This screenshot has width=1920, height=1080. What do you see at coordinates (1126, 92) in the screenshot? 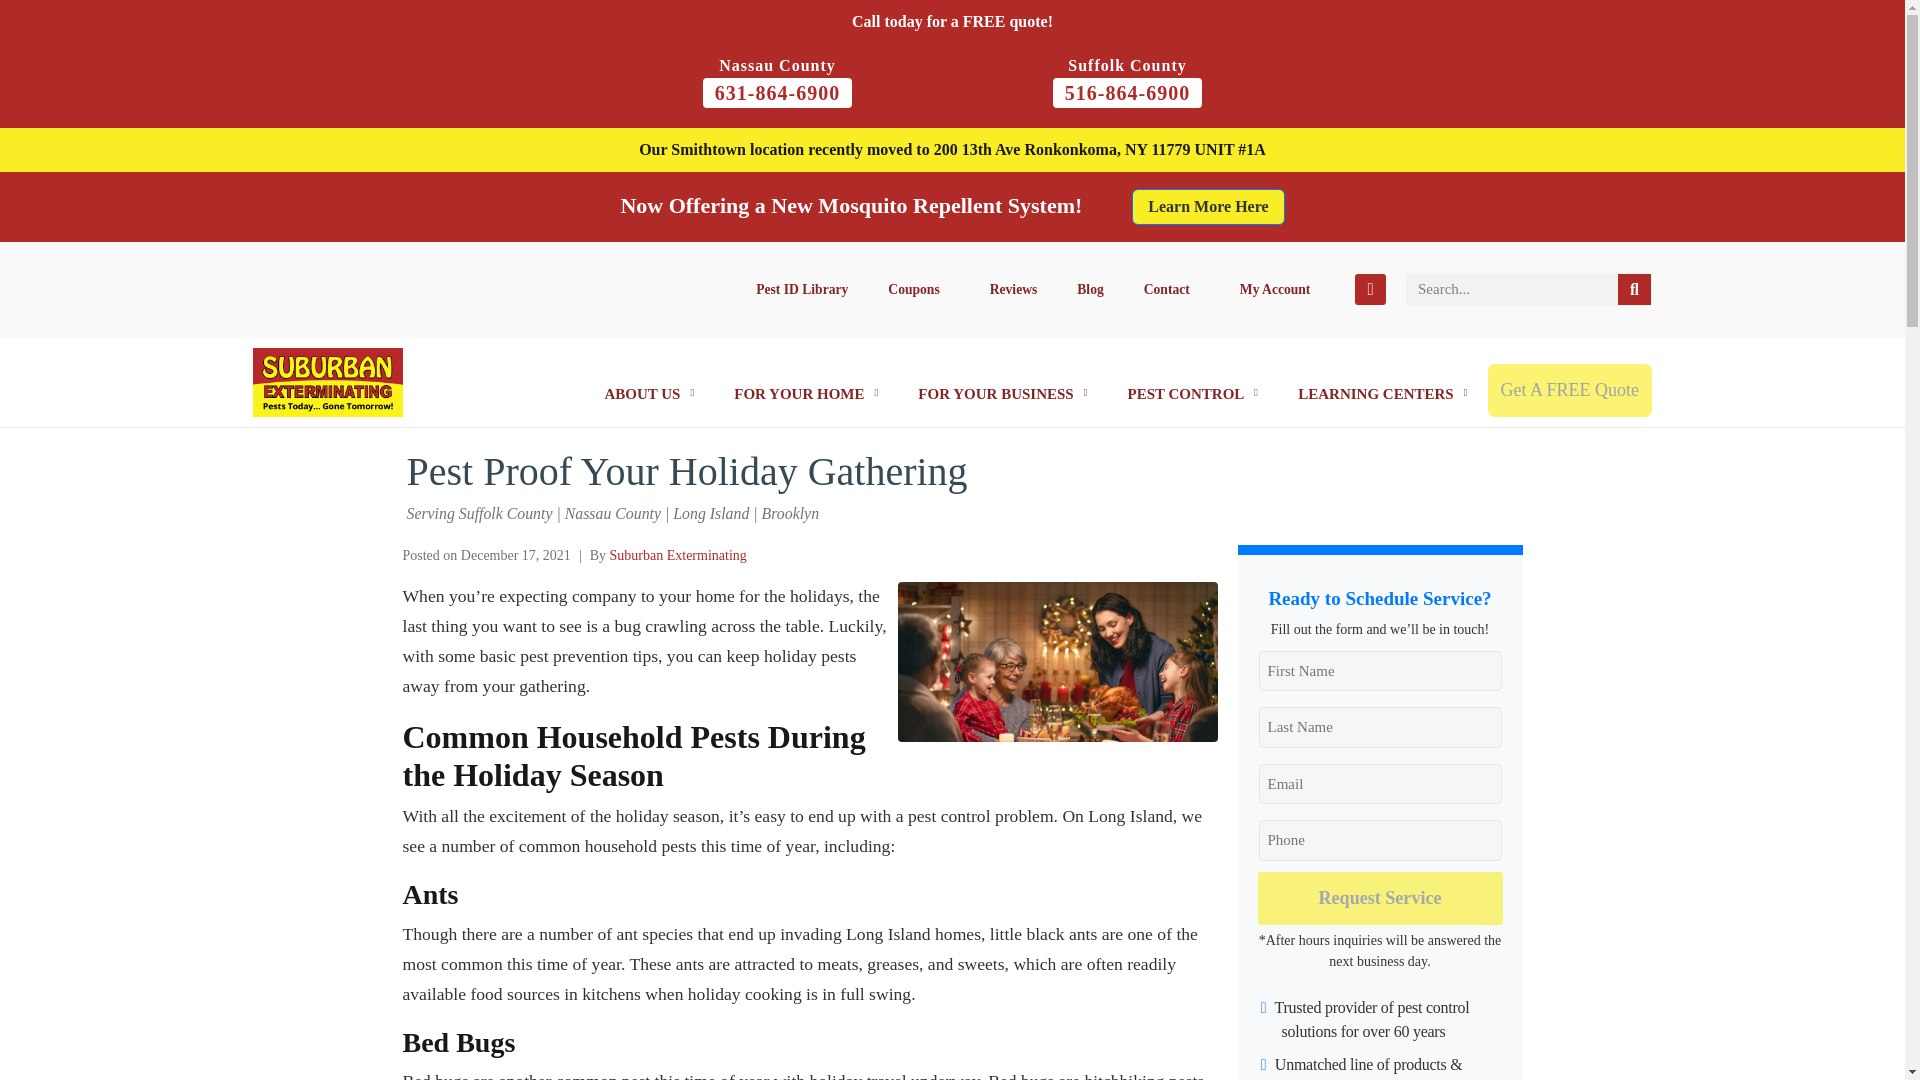
I see `516-864-6900` at bounding box center [1126, 92].